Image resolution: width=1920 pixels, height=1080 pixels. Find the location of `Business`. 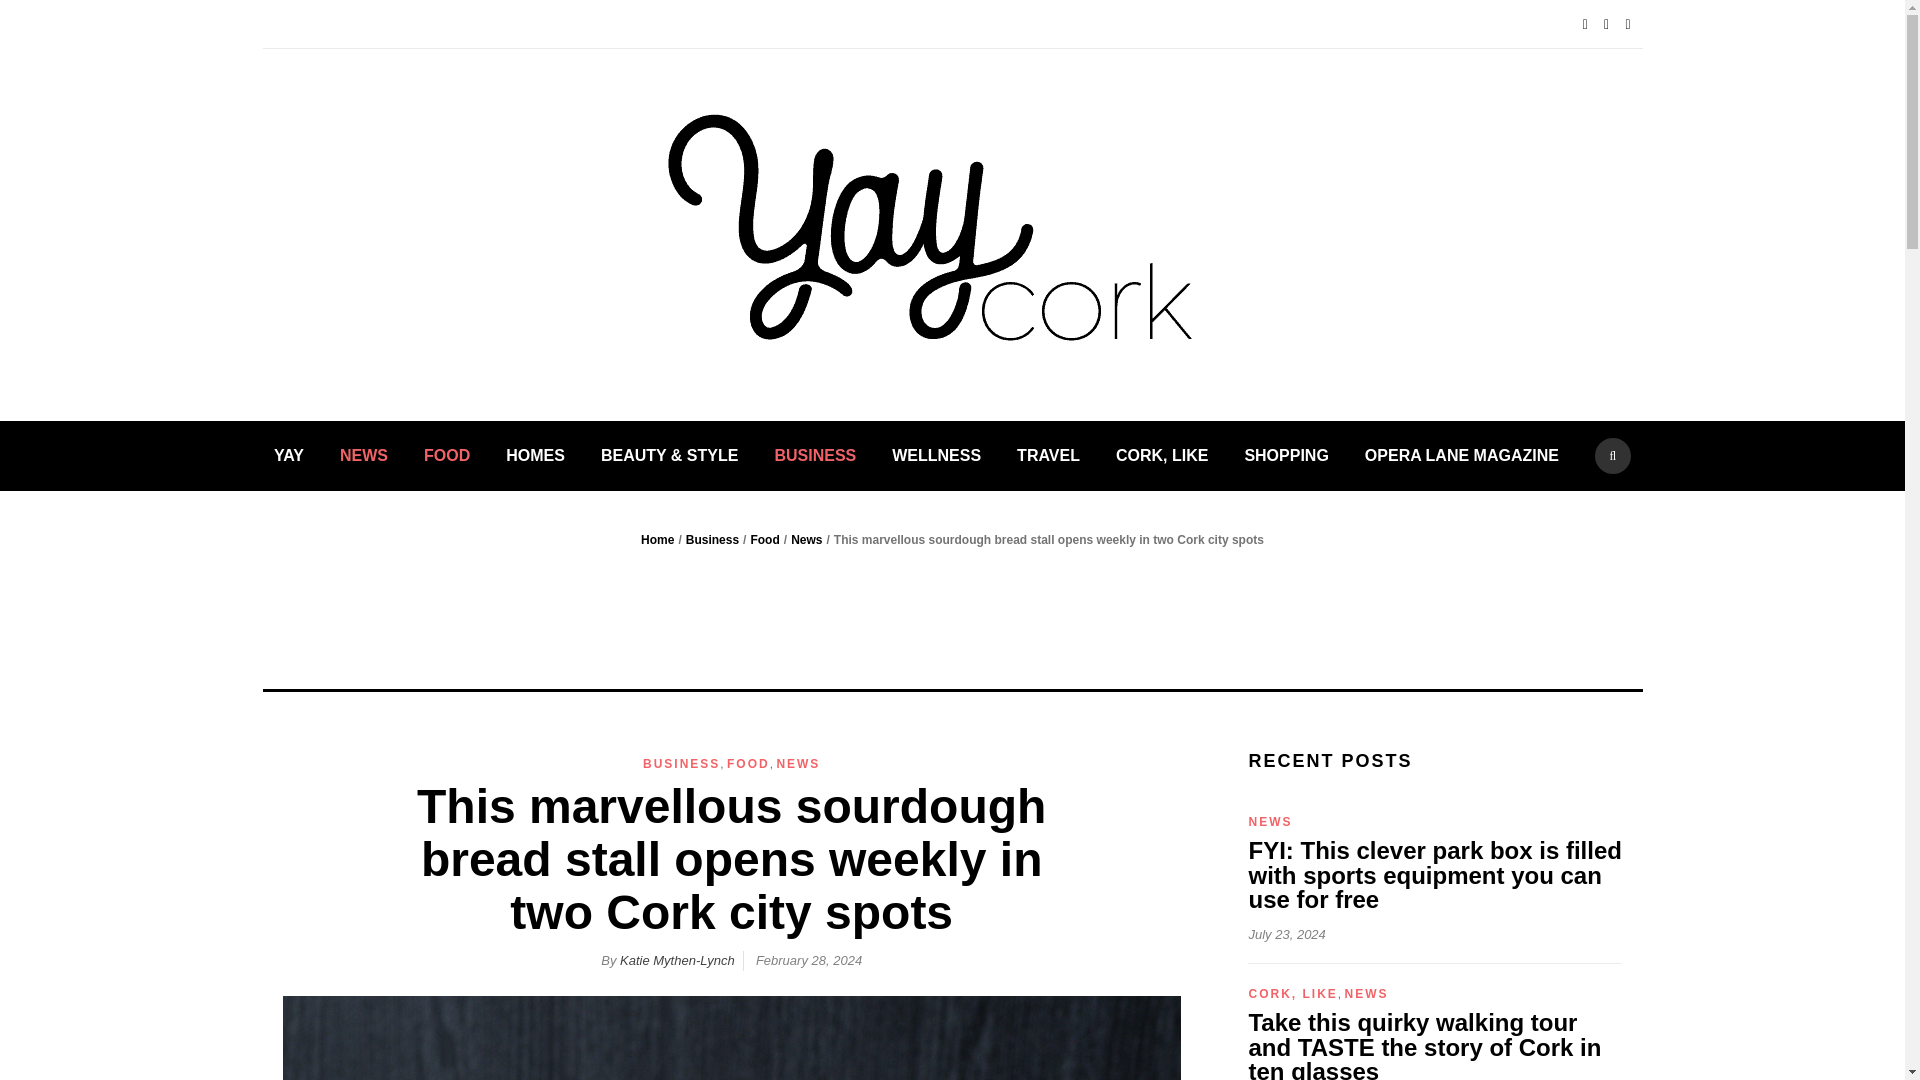

Business is located at coordinates (712, 540).